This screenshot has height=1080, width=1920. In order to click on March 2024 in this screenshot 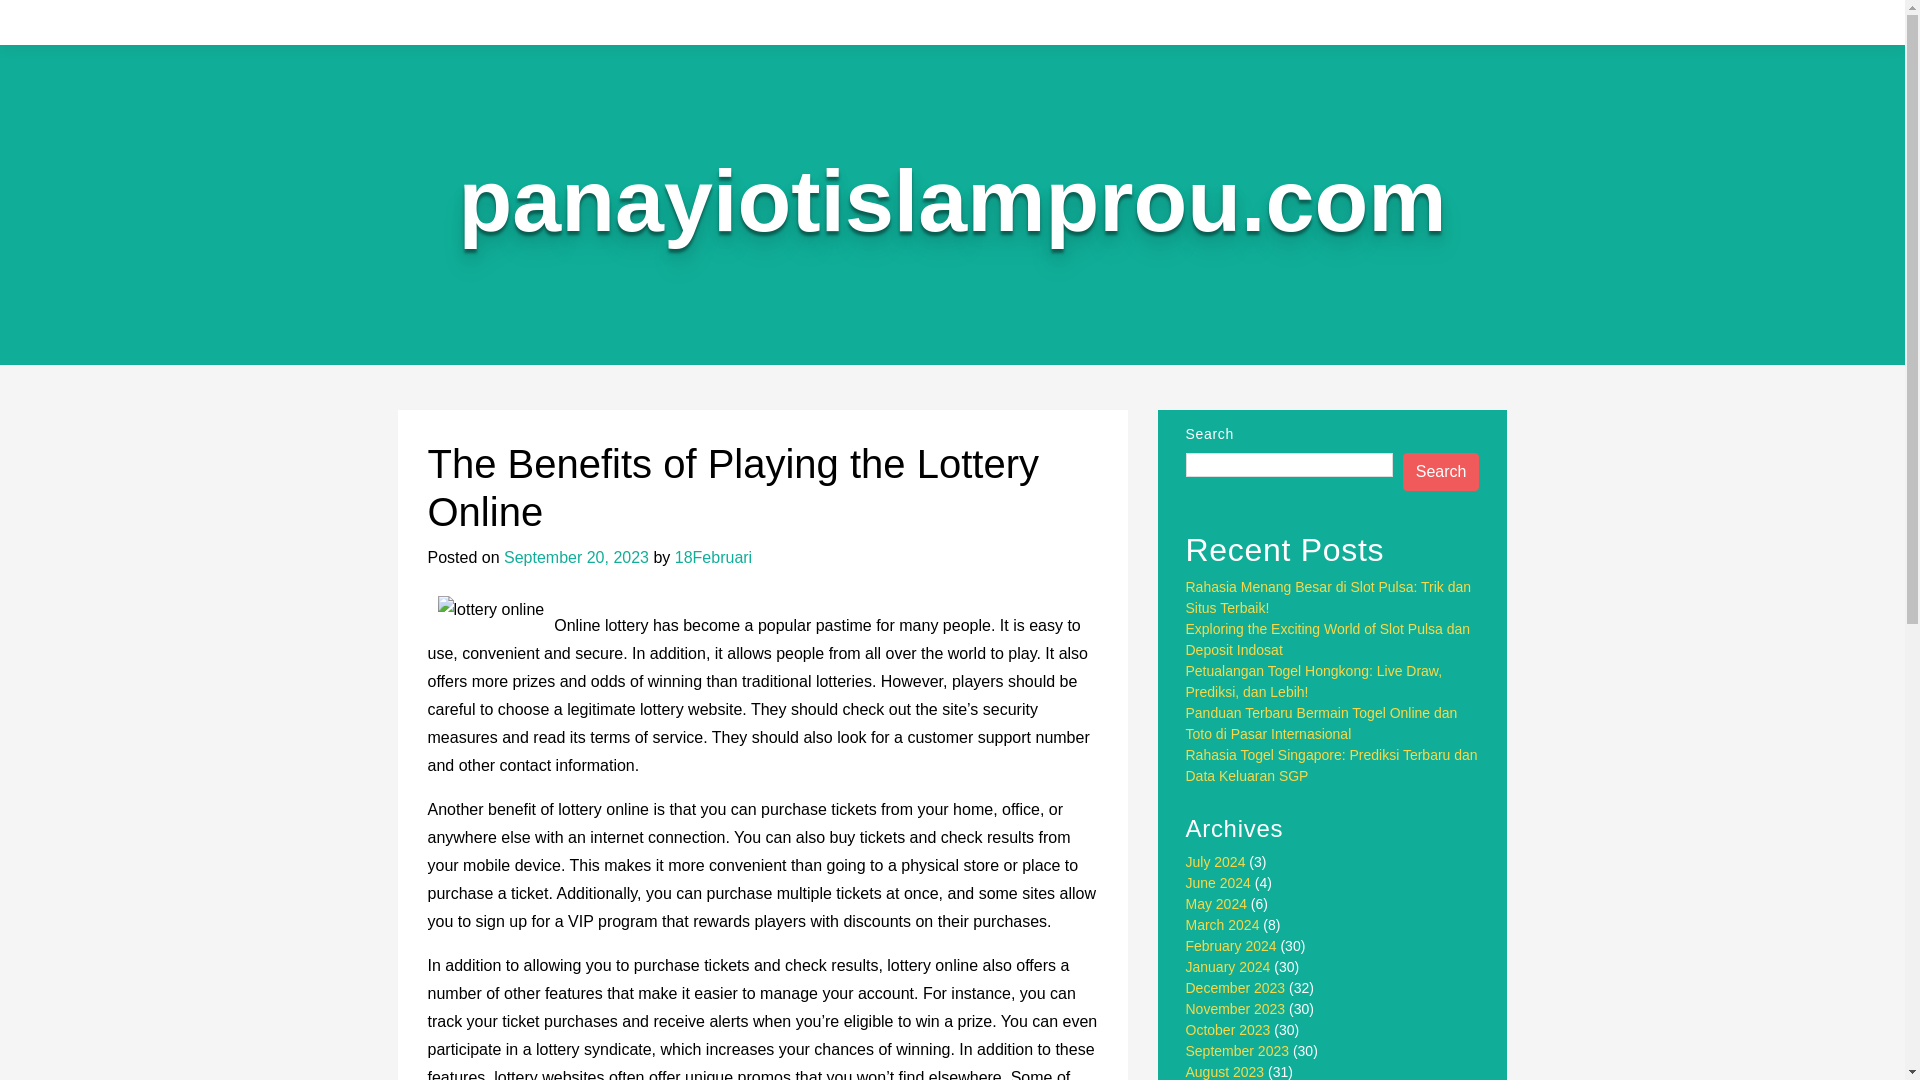, I will do `click(1222, 924)`.